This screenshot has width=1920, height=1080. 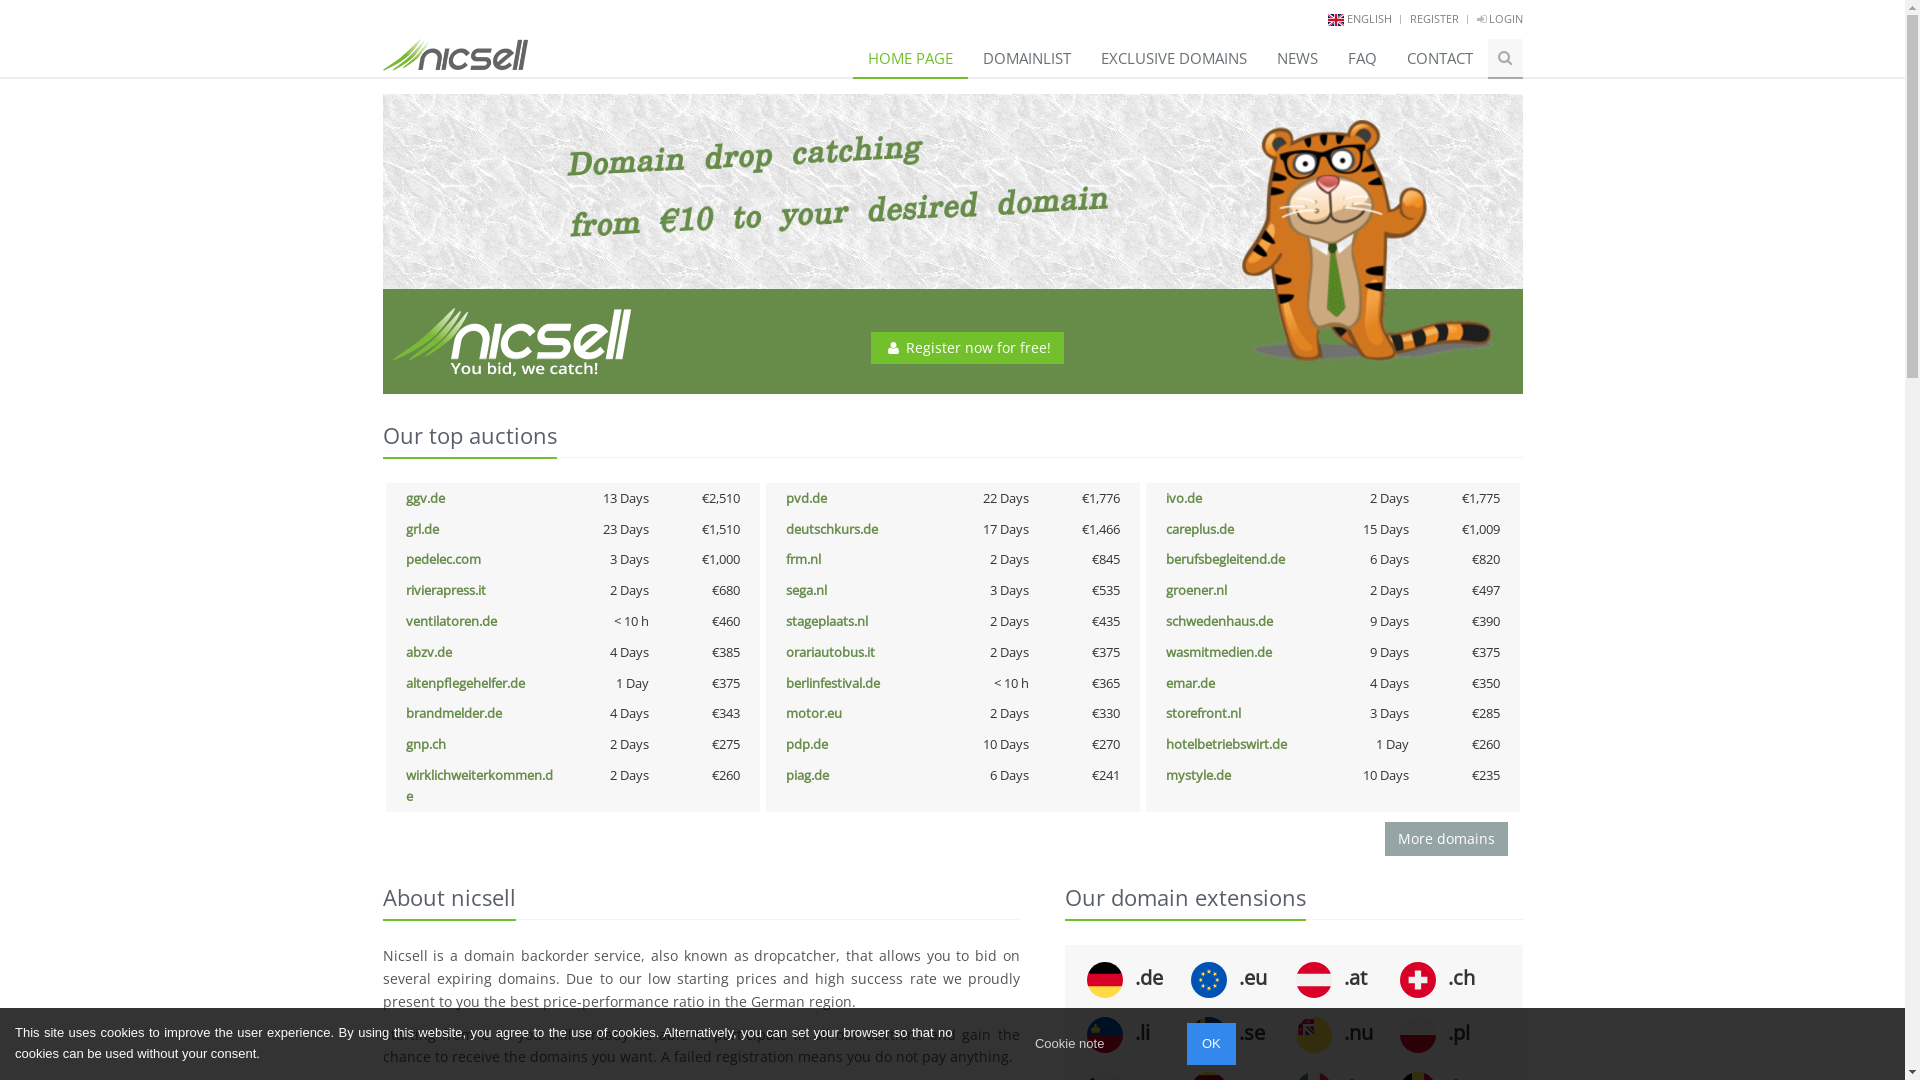 What do you see at coordinates (1196, 590) in the screenshot?
I see `groener.nl` at bounding box center [1196, 590].